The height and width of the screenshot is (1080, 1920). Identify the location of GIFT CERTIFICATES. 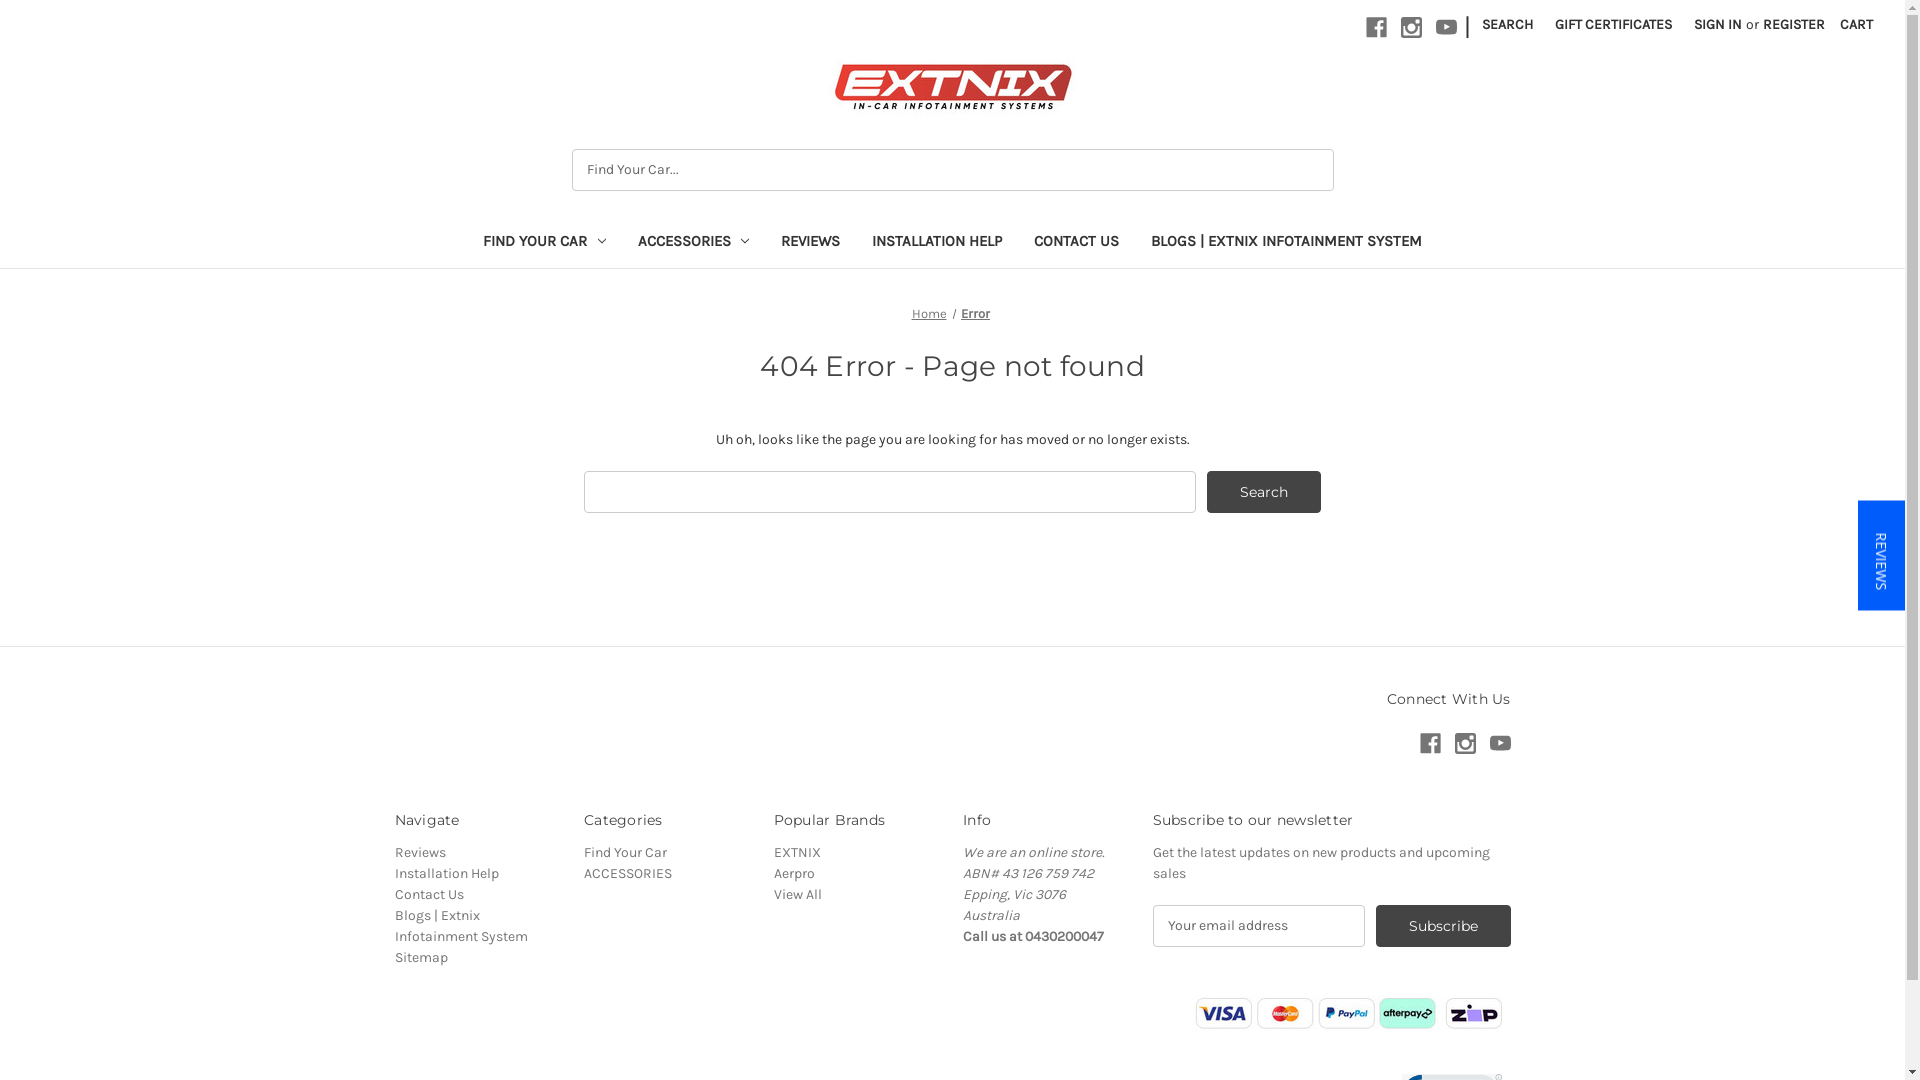
(1614, 24).